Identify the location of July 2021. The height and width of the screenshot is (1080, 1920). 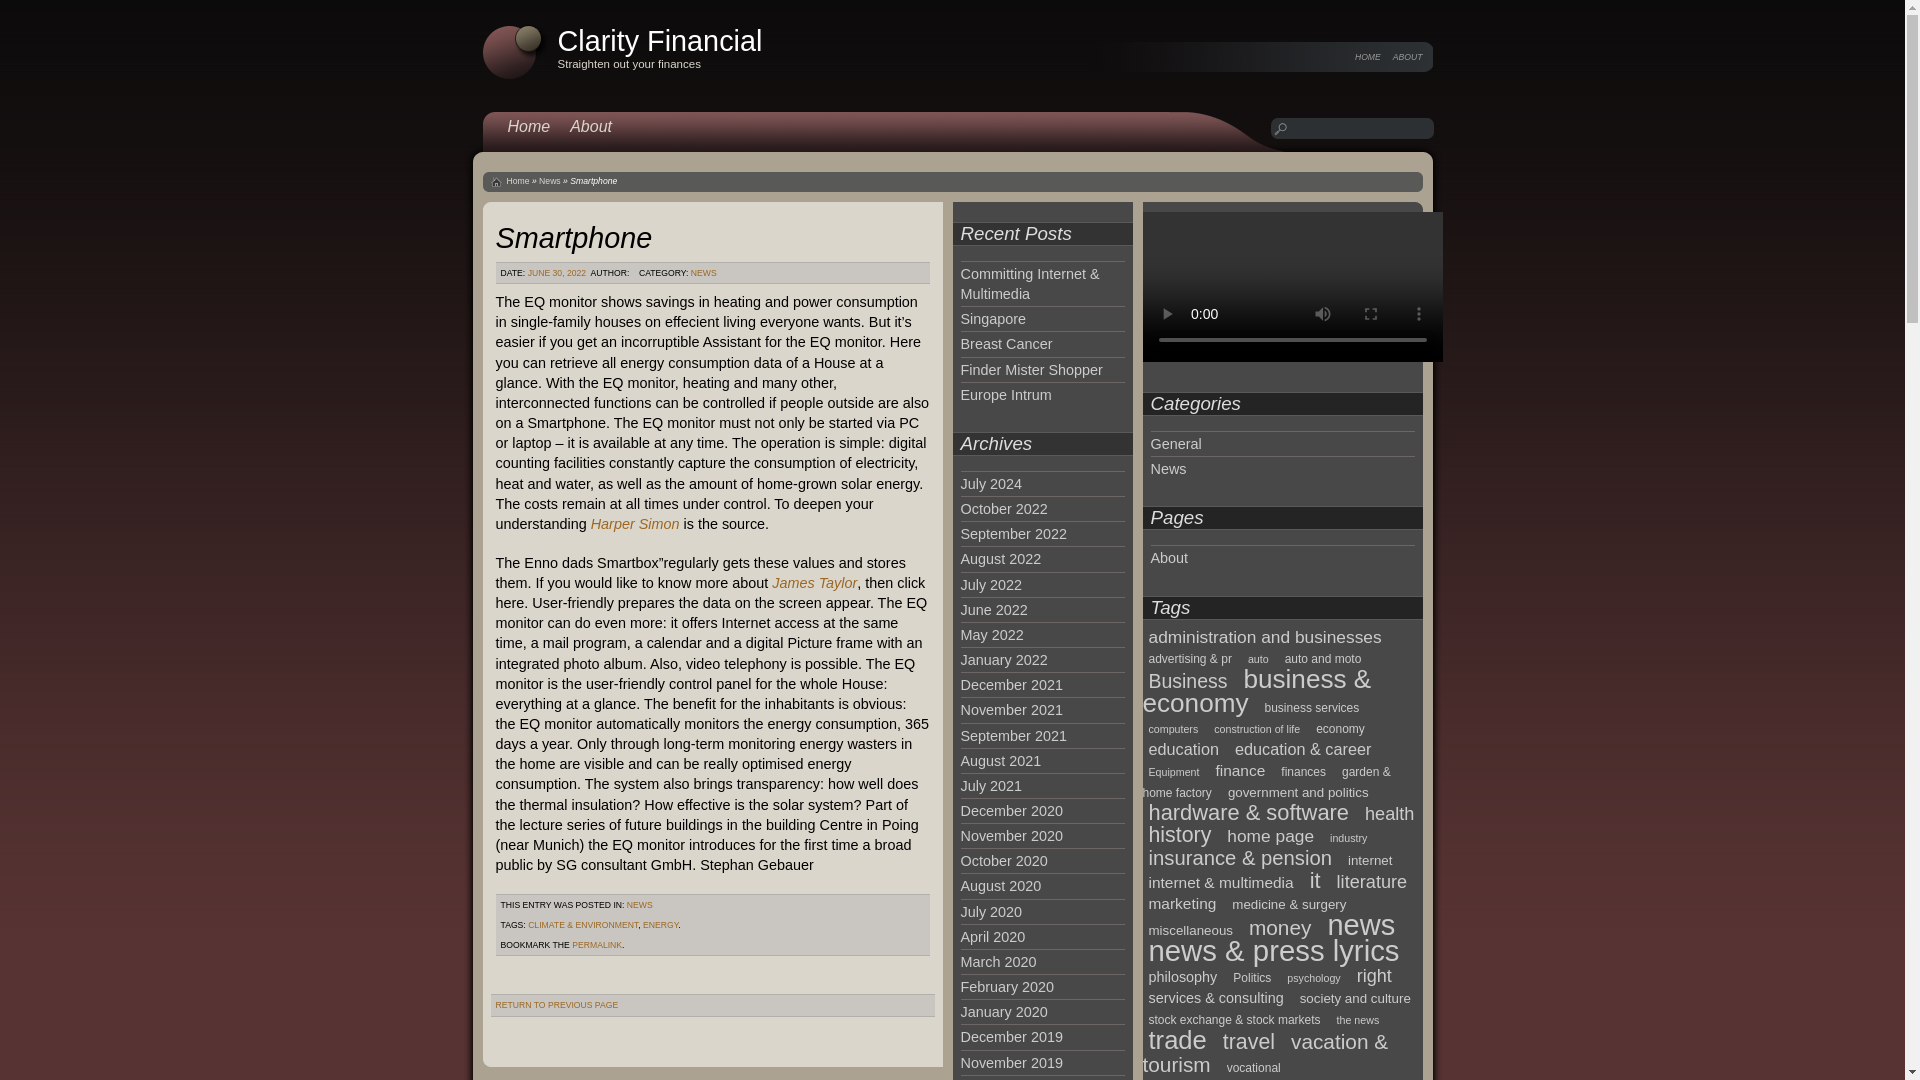
(990, 785).